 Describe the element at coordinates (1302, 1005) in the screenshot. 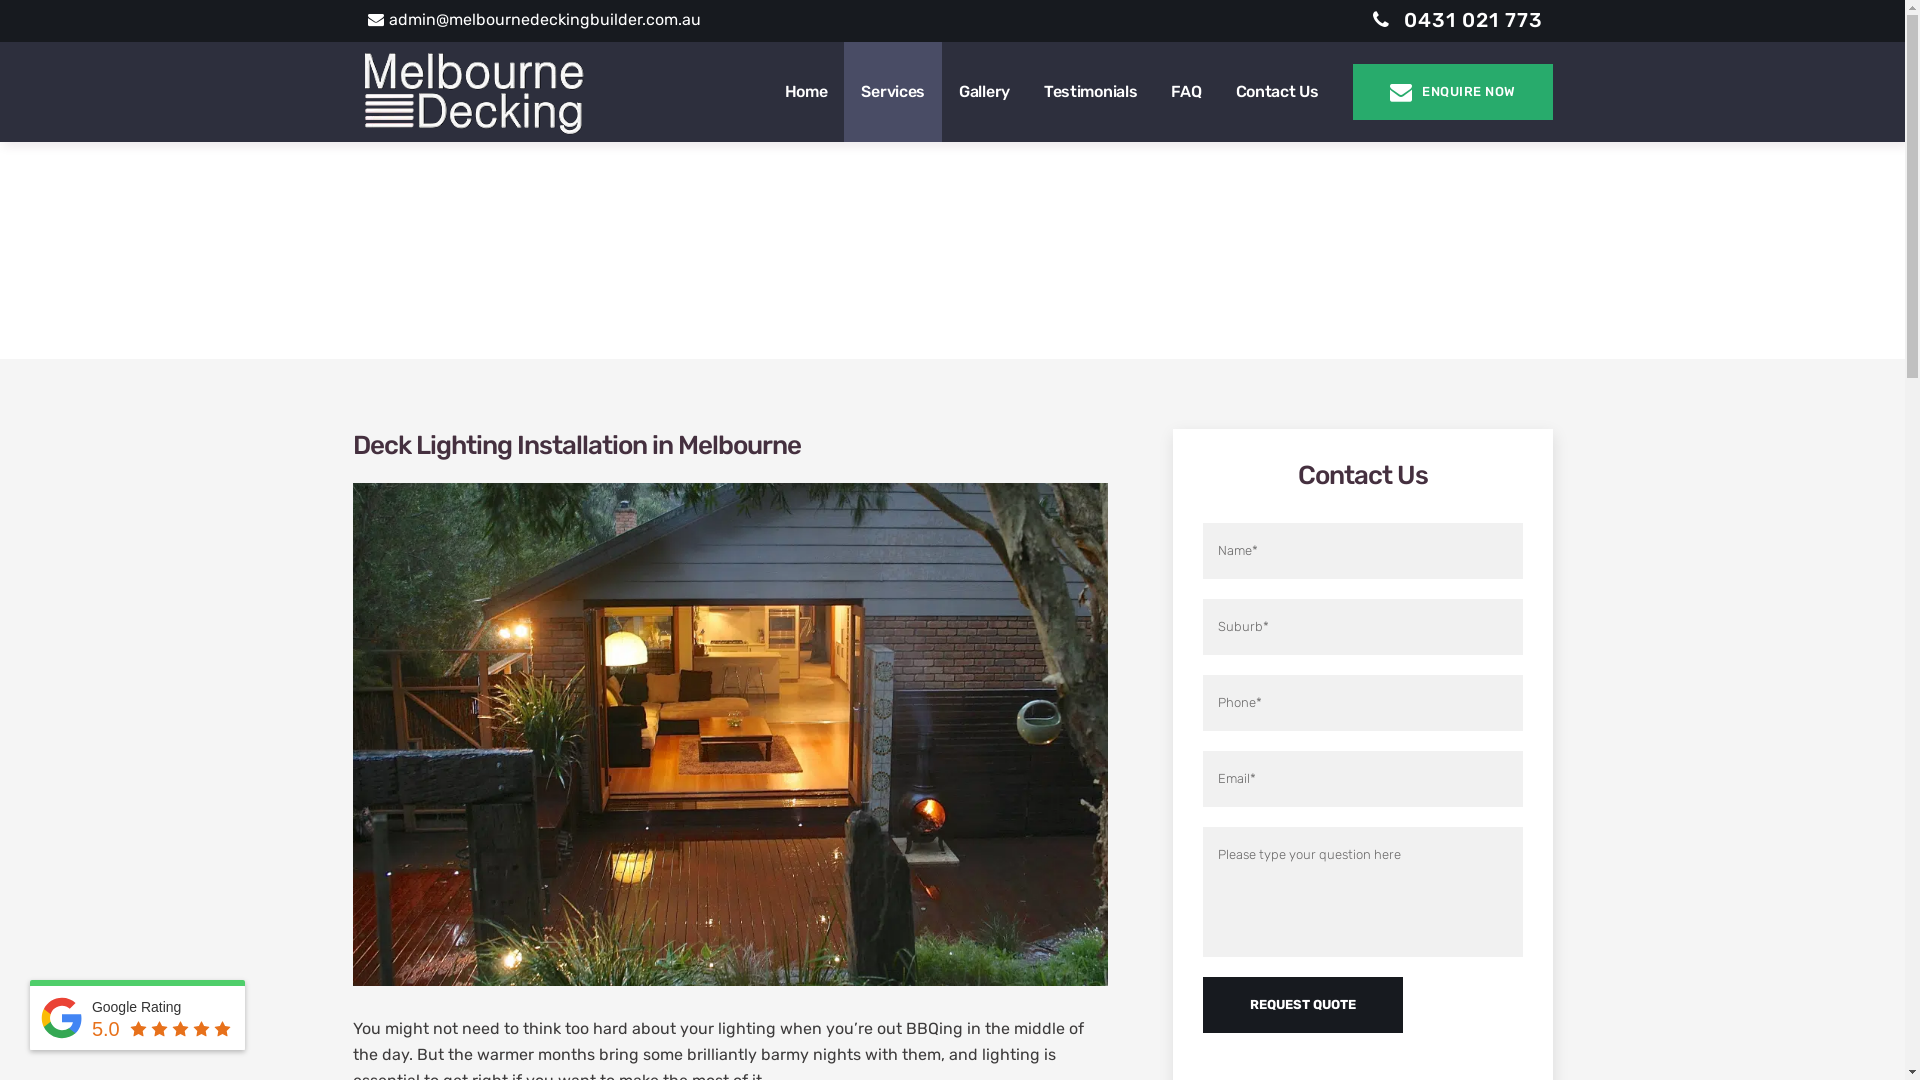

I see `Request Quote` at that location.